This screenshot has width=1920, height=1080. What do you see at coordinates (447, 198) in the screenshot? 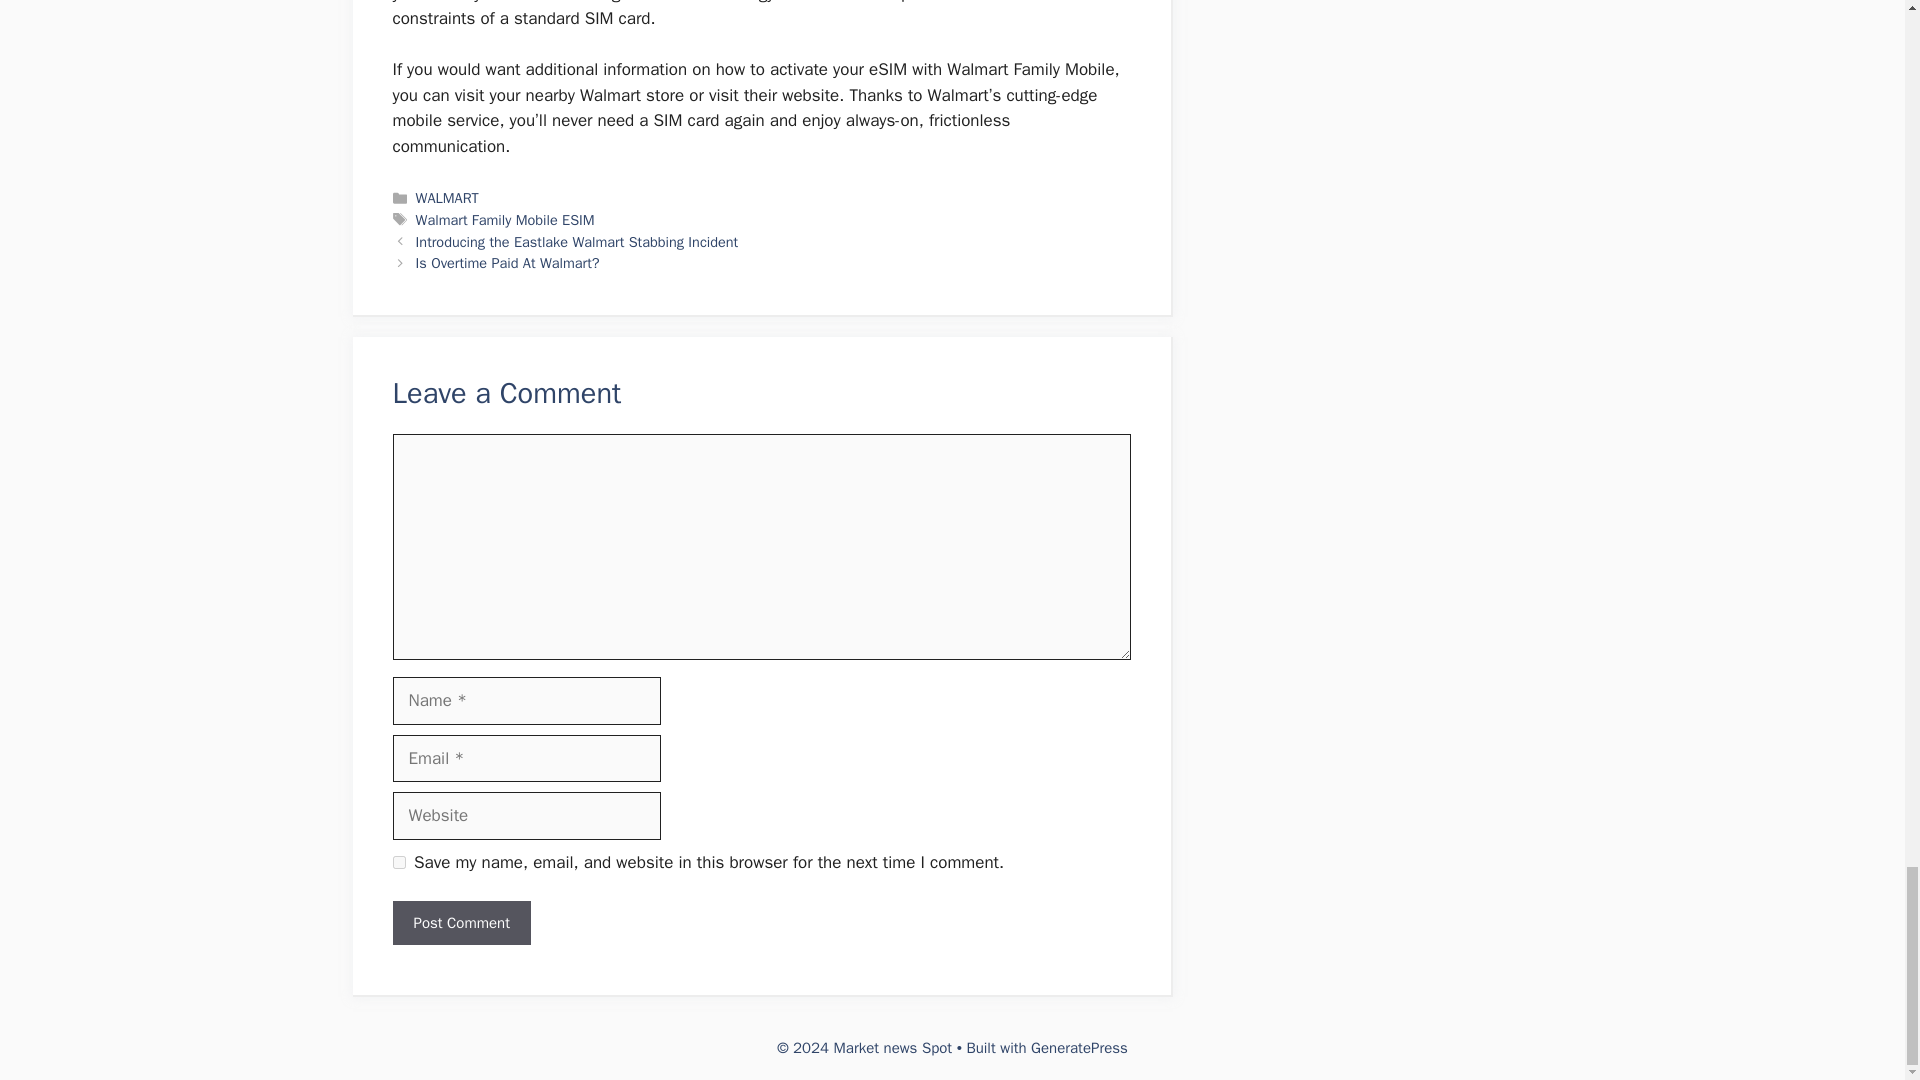
I see `WALMART` at bounding box center [447, 198].